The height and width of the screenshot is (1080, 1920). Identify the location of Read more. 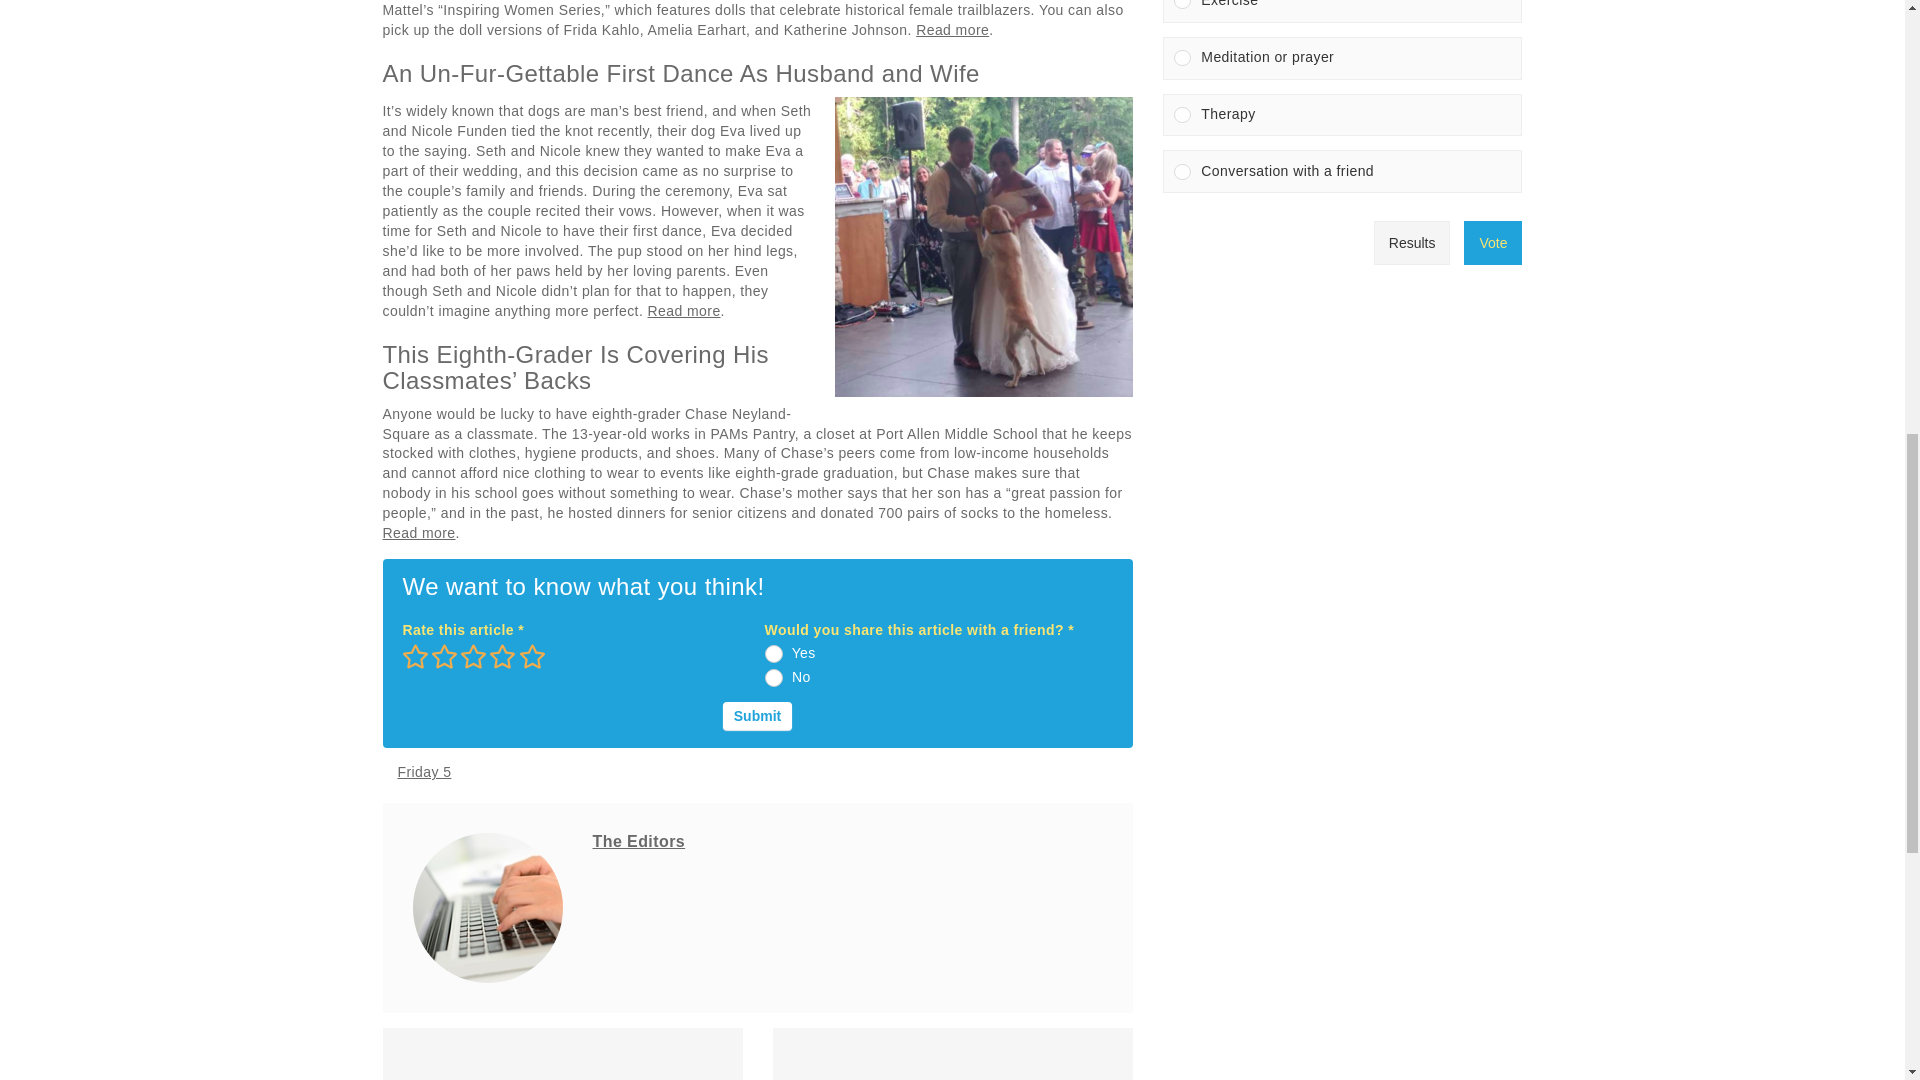
(684, 310).